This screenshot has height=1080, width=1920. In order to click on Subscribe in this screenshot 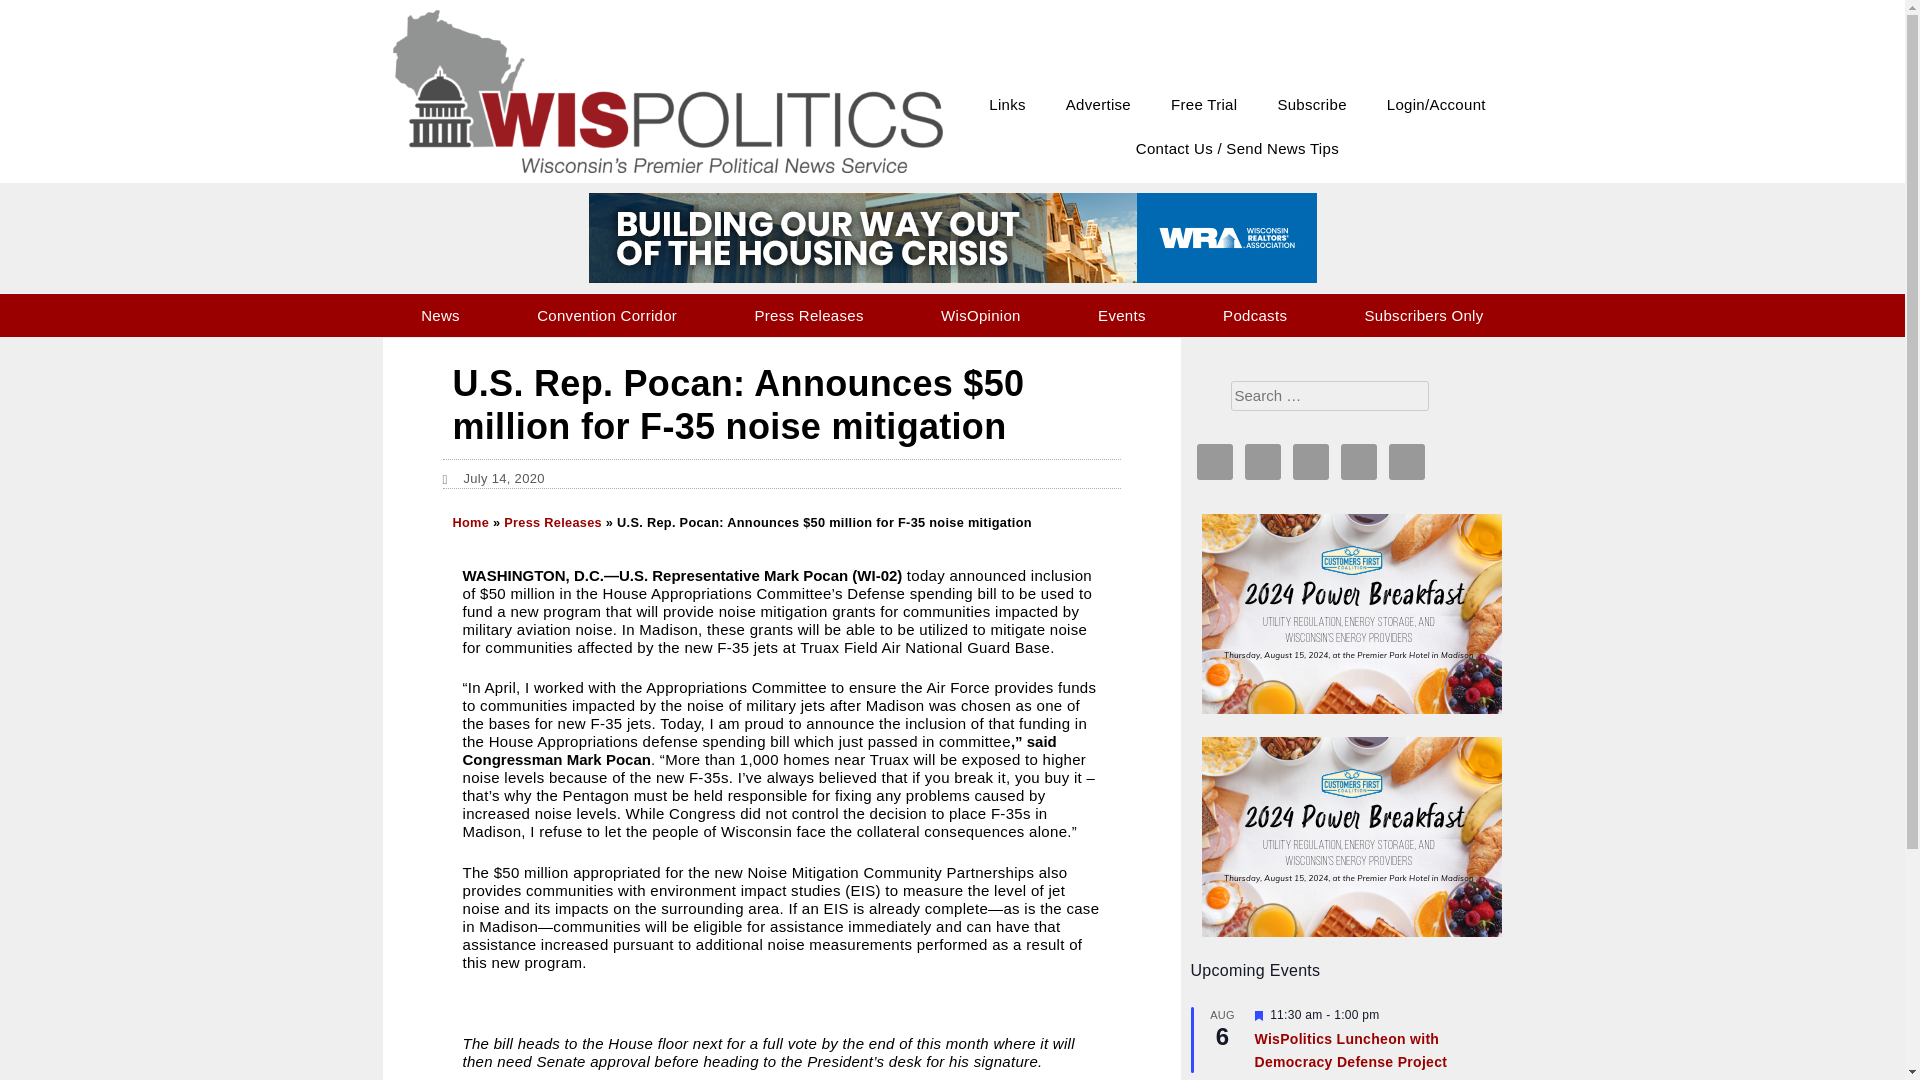, I will do `click(1311, 105)`.